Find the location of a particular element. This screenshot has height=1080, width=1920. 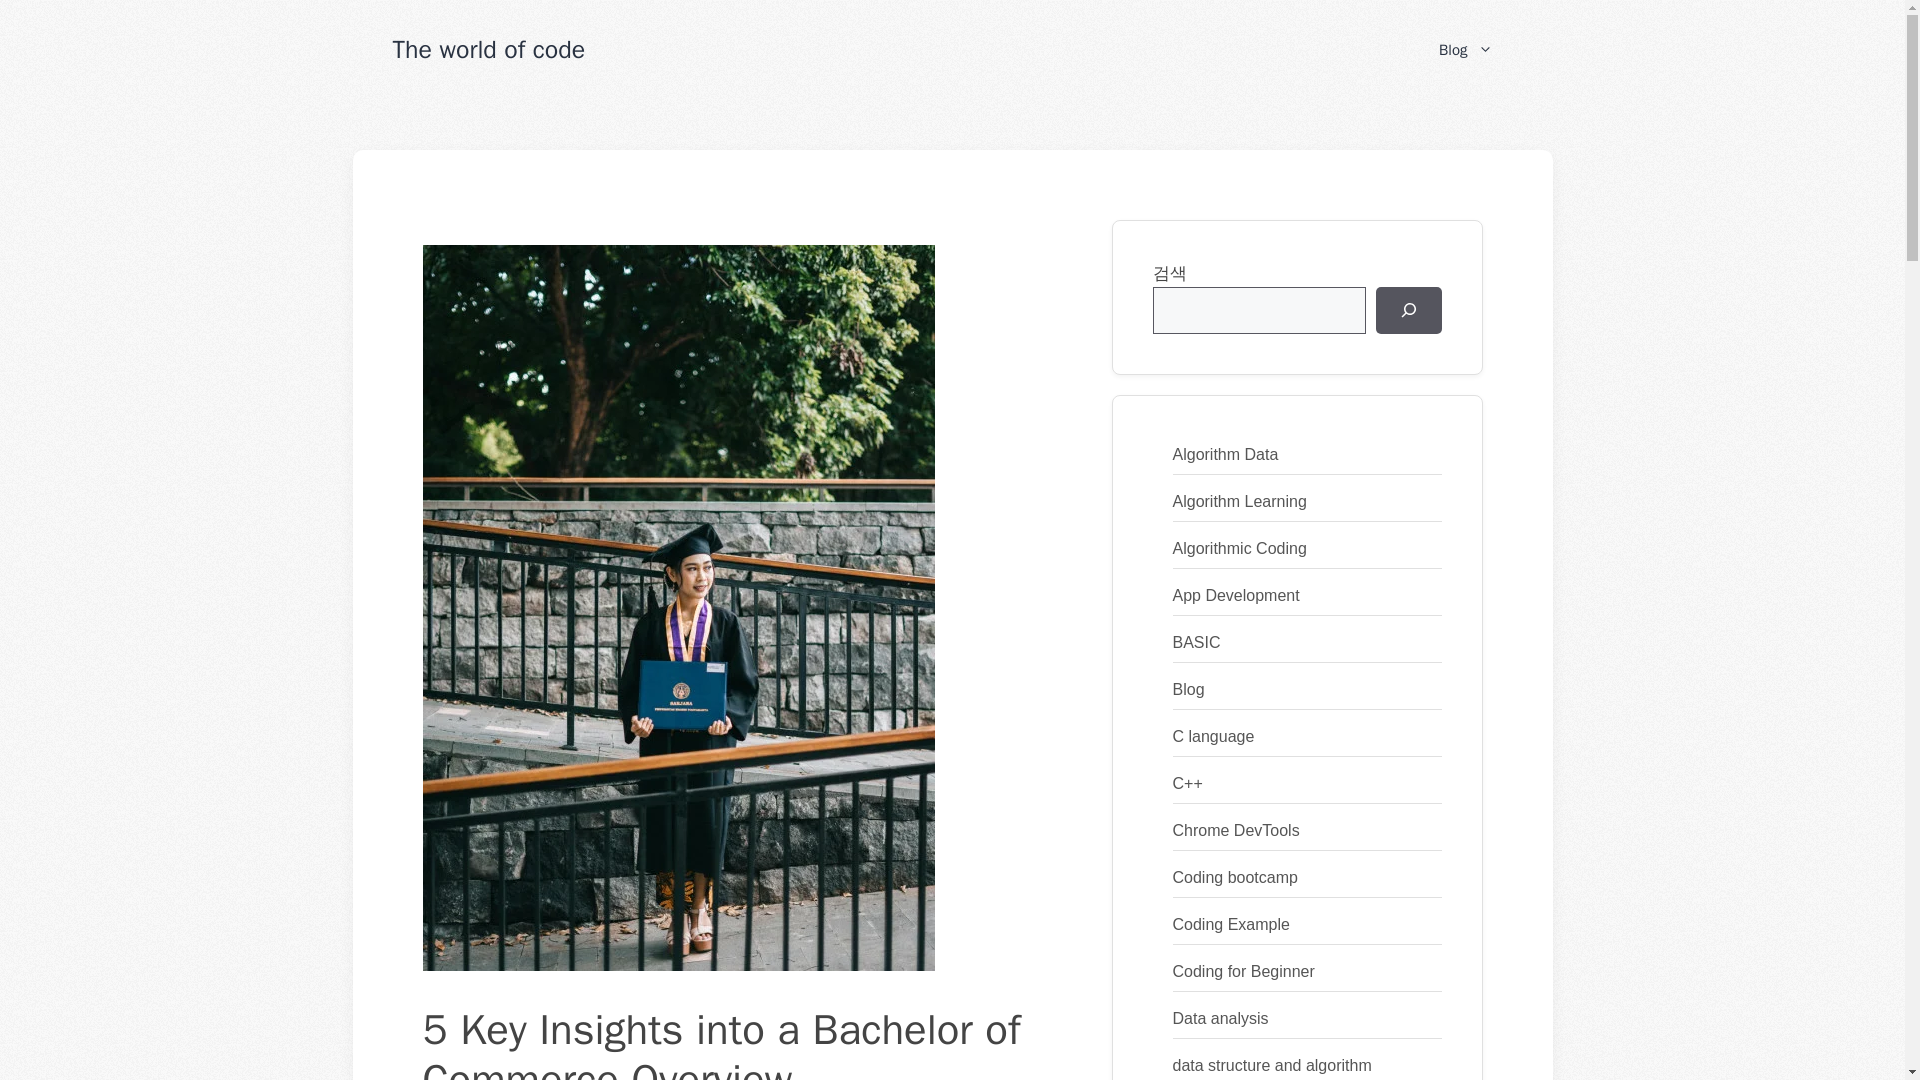

C language is located at coordinates (1212, 736).